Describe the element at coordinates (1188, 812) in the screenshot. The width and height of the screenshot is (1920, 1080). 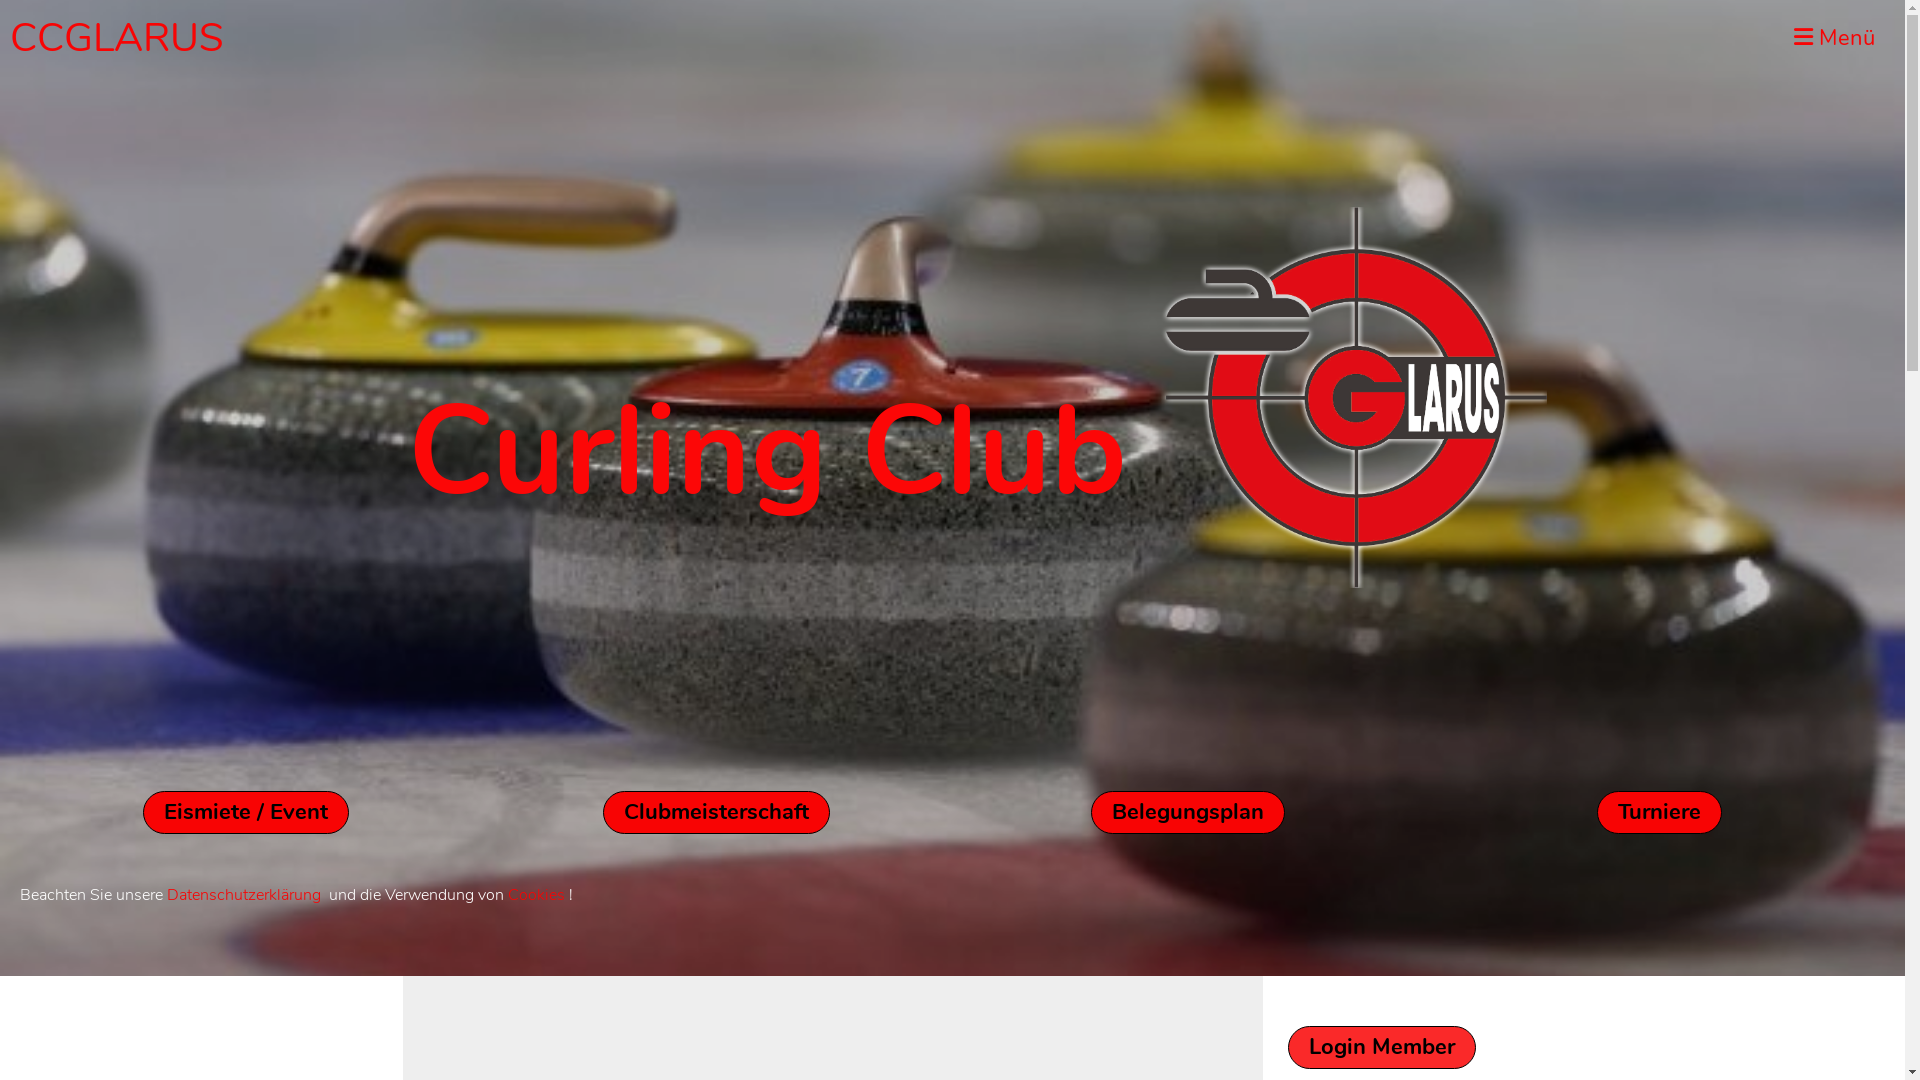
I see `Belegungsplan` at that location.